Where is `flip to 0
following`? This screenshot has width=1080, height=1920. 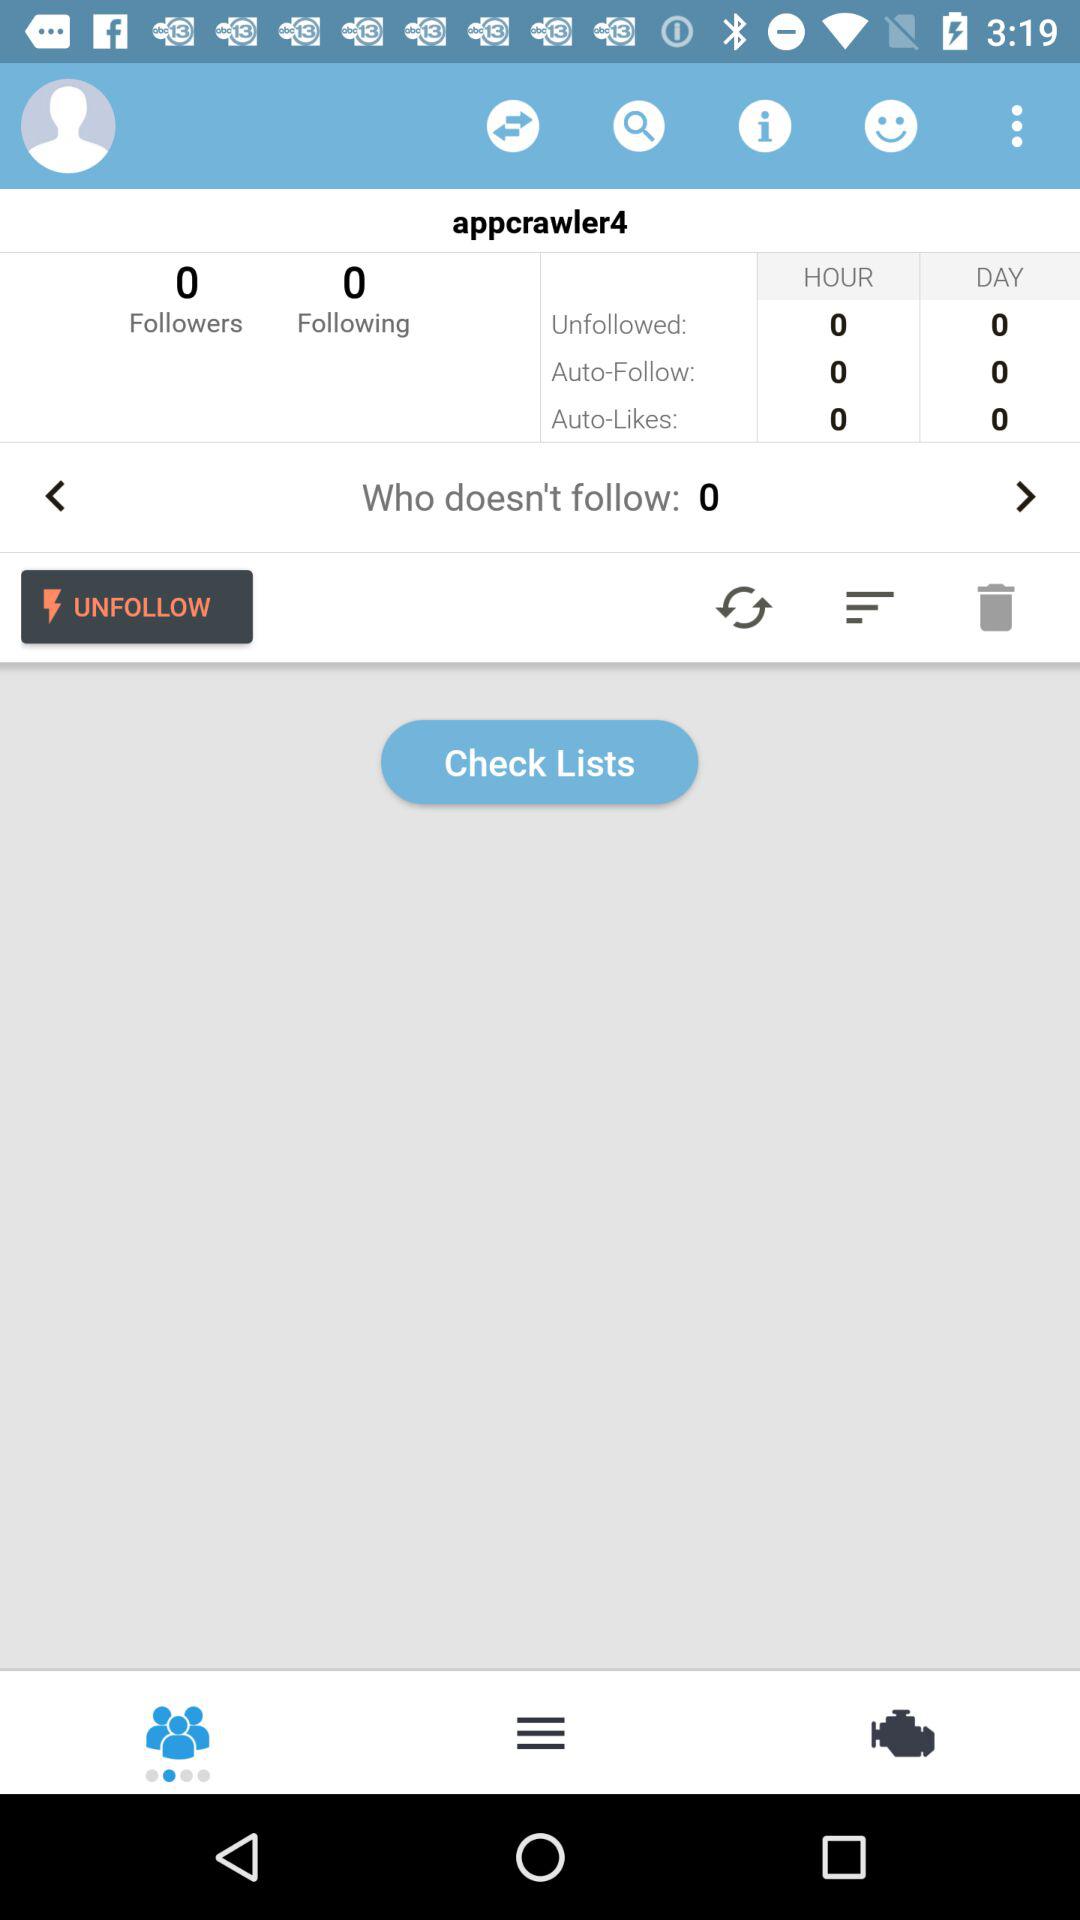
flip to 0
following is located at coordinates (354, 296).